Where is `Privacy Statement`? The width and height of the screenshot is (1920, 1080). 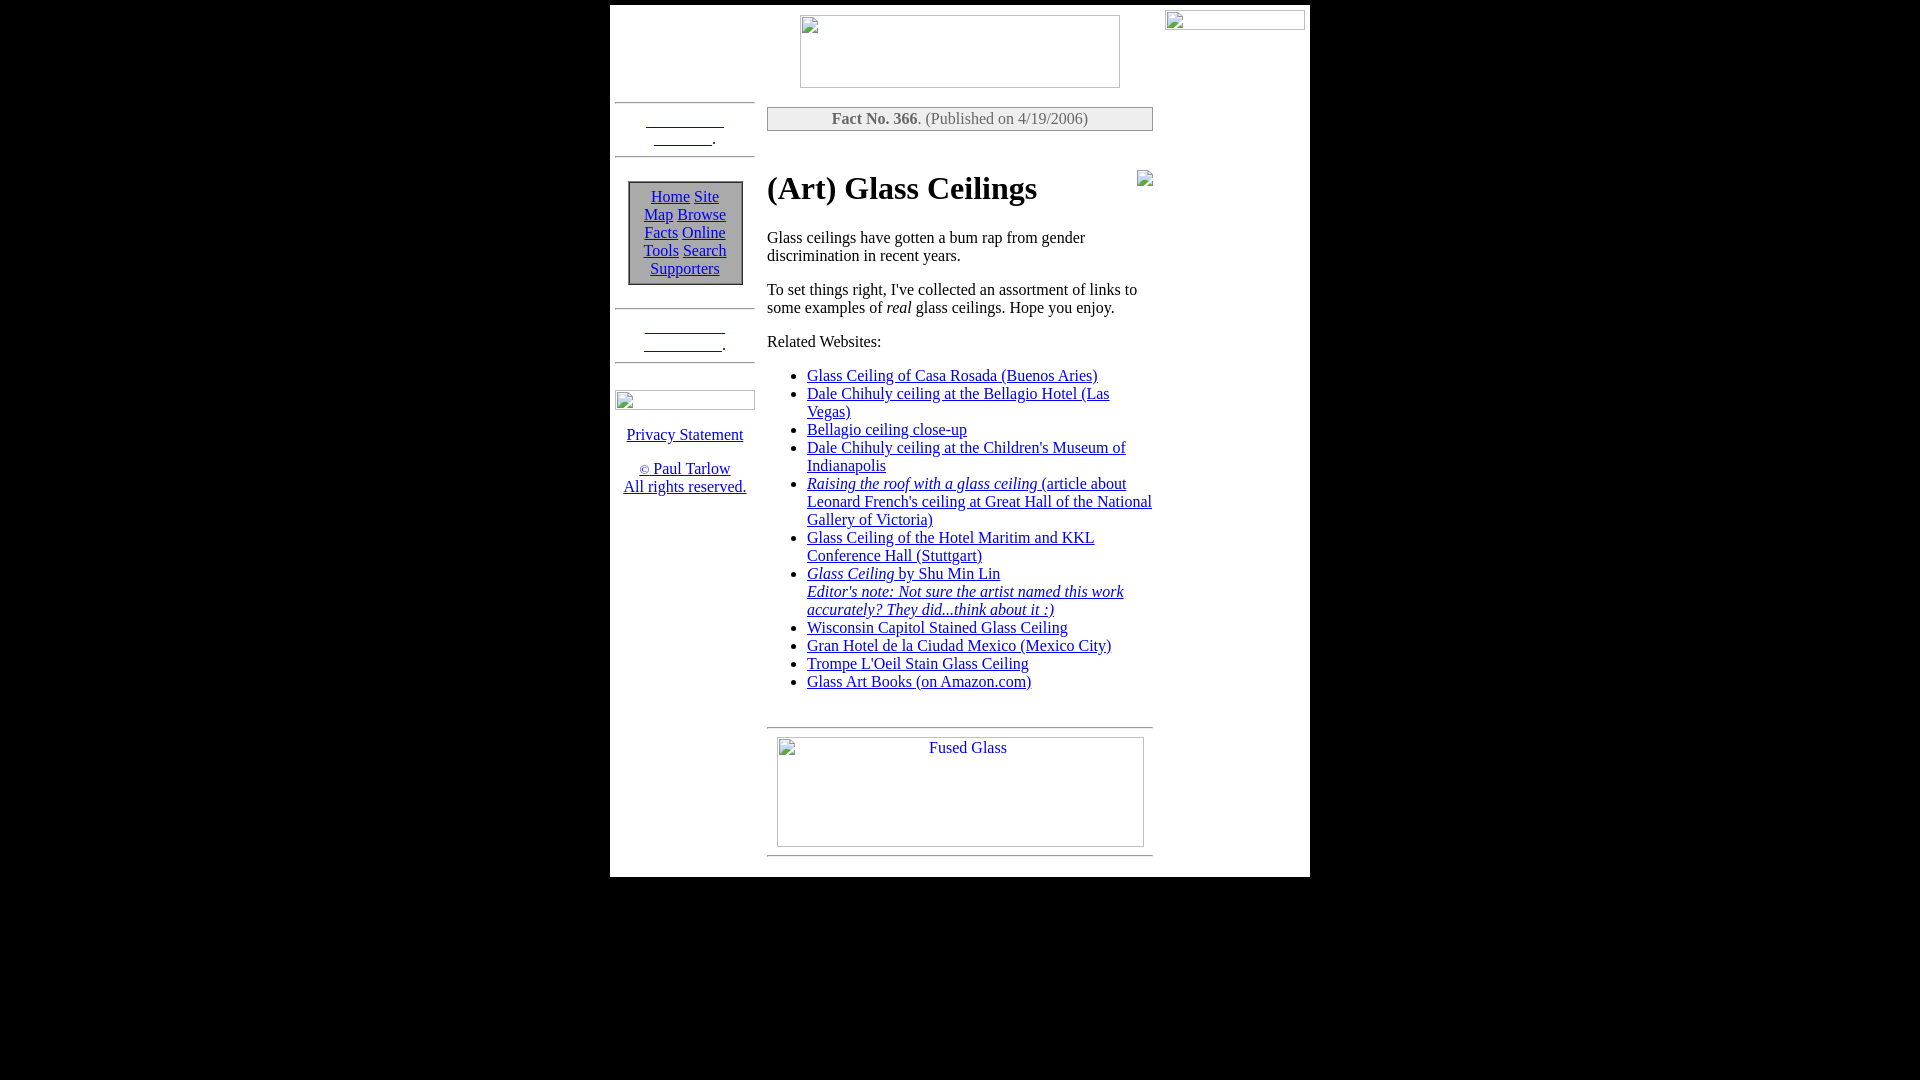 Privacy Statement is located at coordinates (686, 434).